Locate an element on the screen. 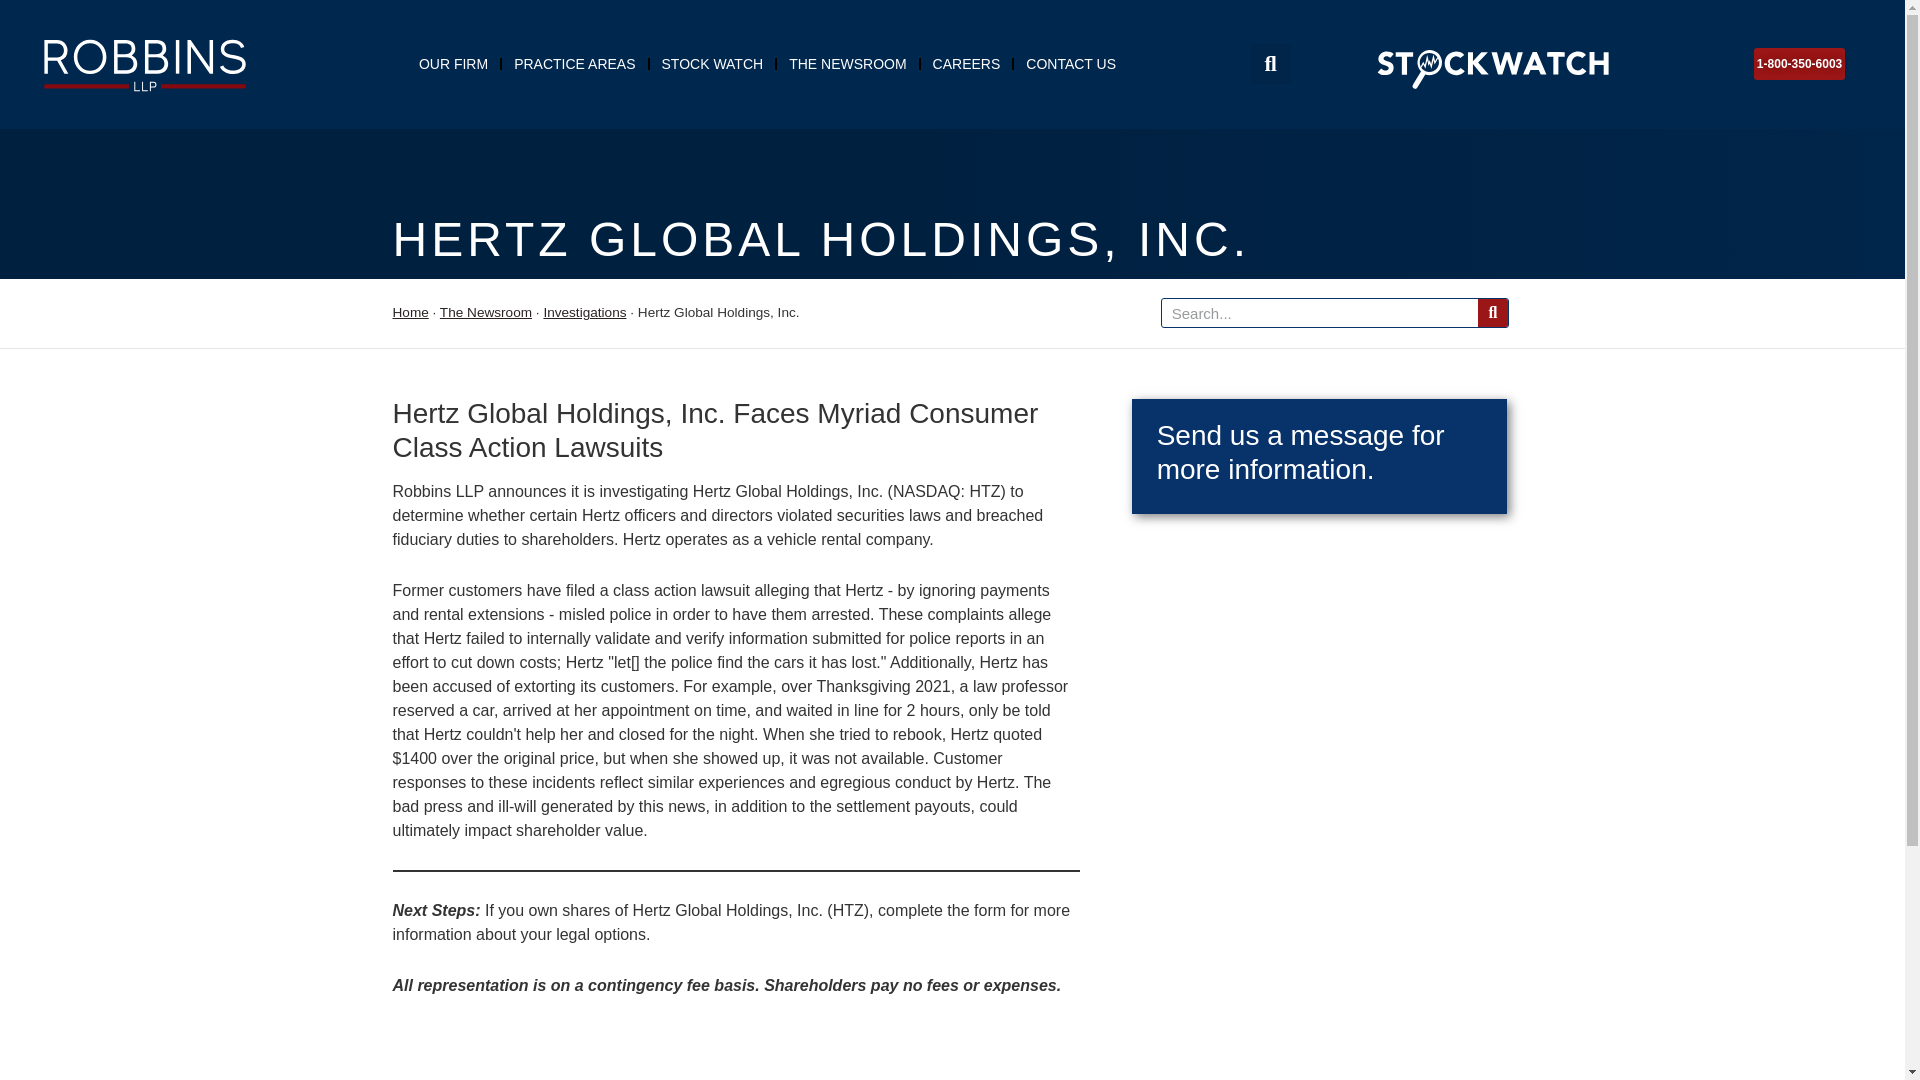 The height and width of the screenshot is (1080, 1920). STOCK WATCH is located at coordinates (712, 63).